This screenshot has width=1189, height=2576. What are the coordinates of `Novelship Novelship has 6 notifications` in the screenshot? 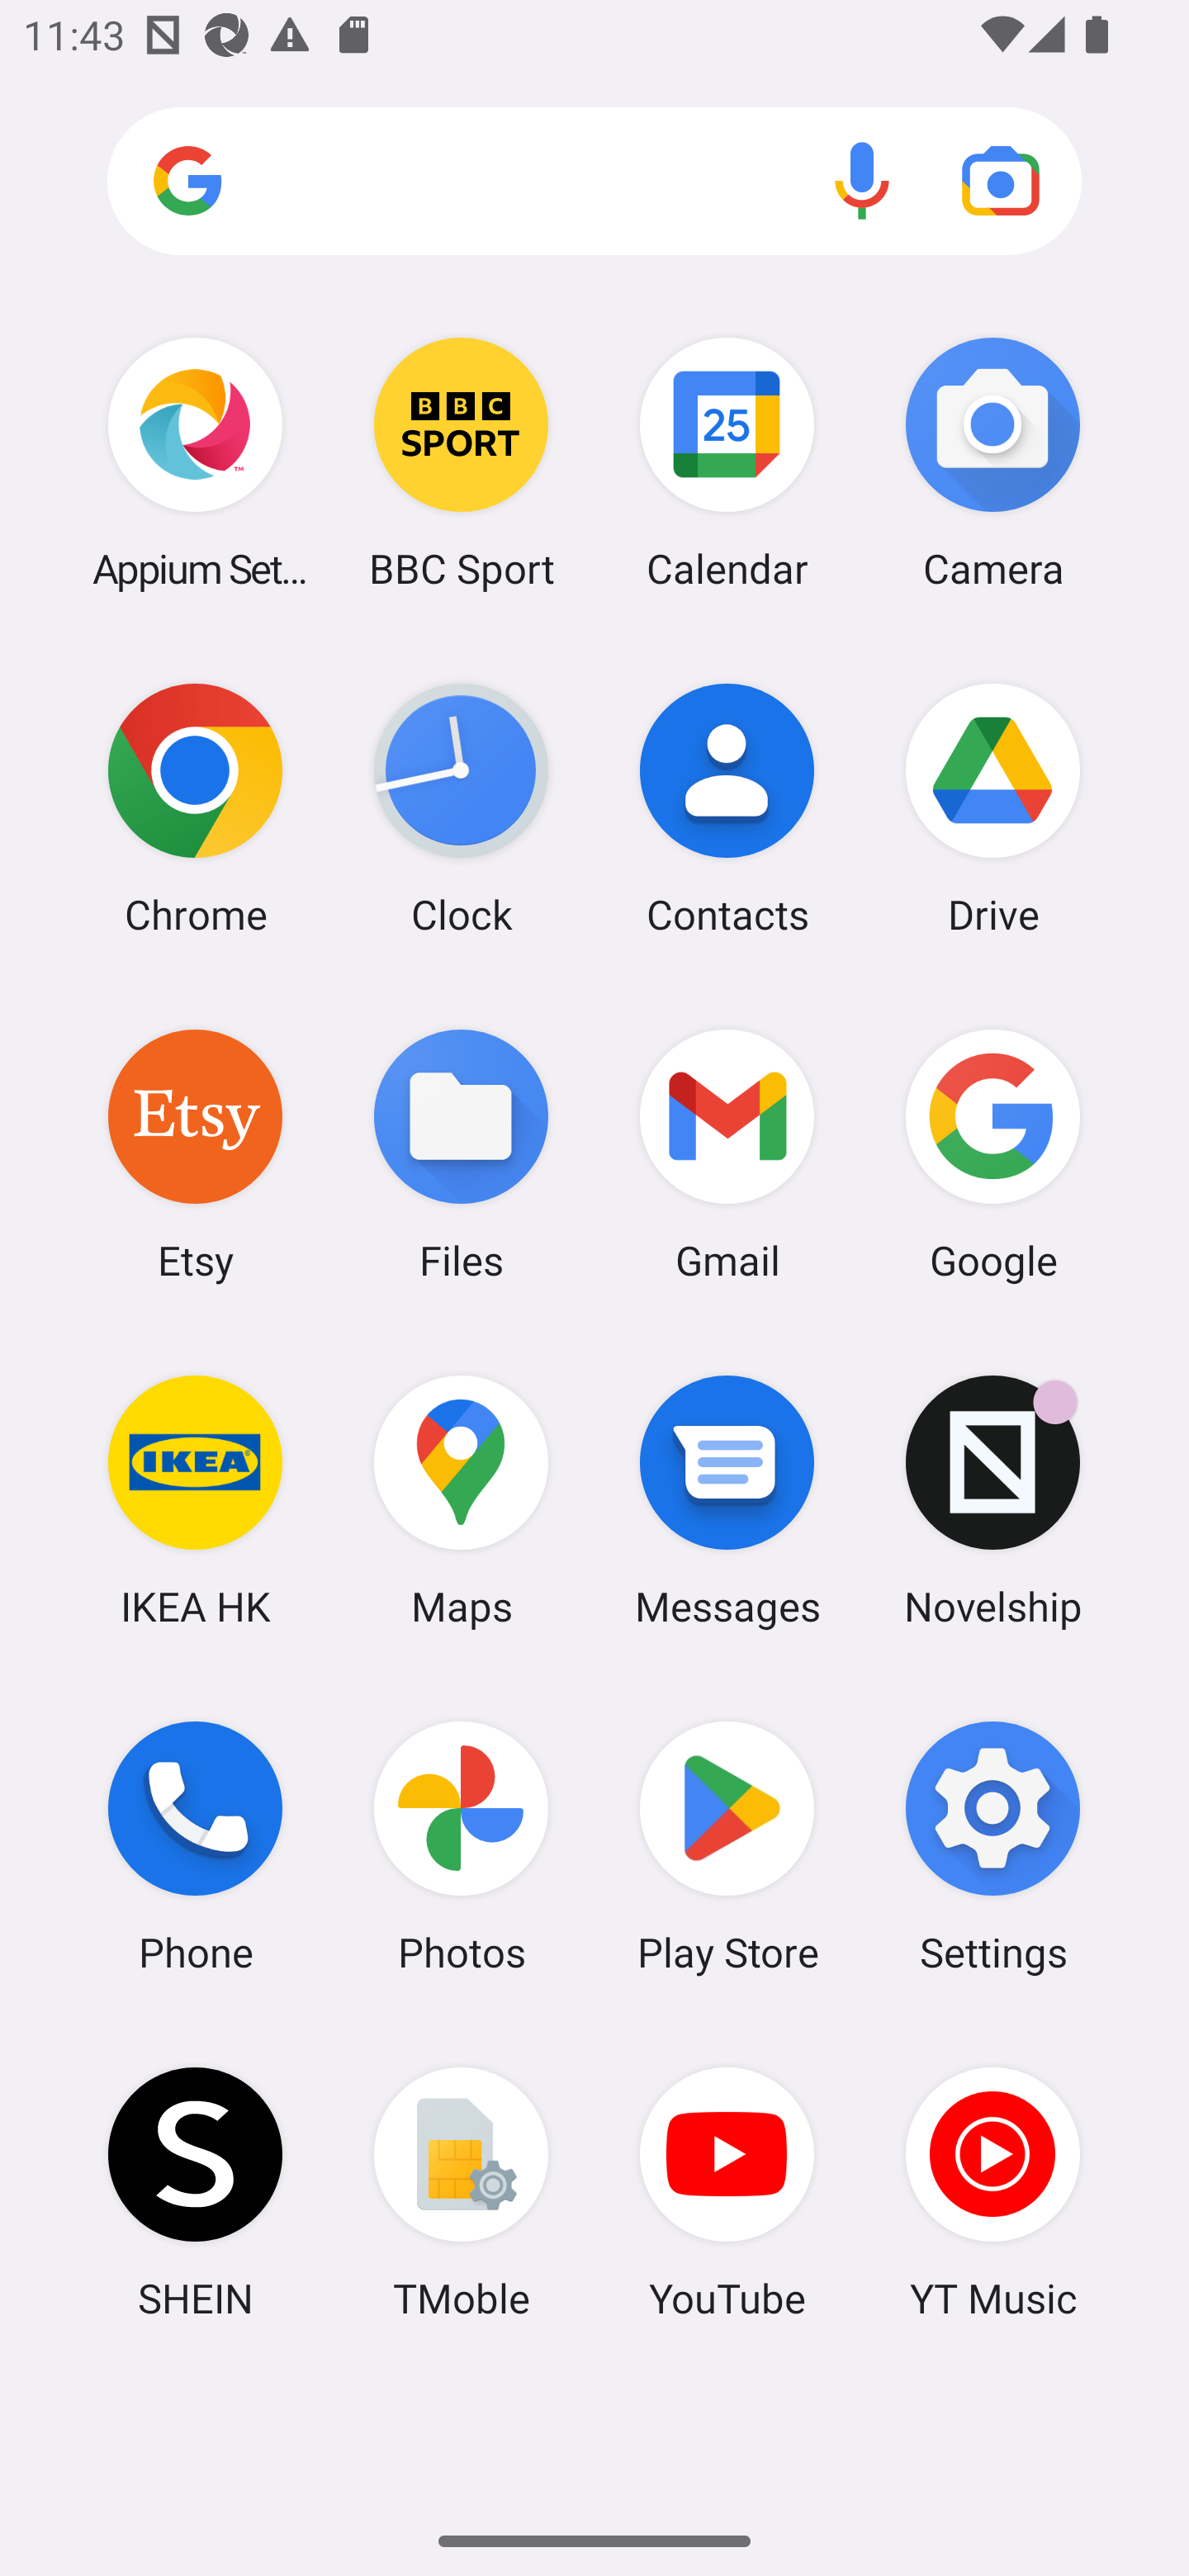 It's located at (992, 1500).